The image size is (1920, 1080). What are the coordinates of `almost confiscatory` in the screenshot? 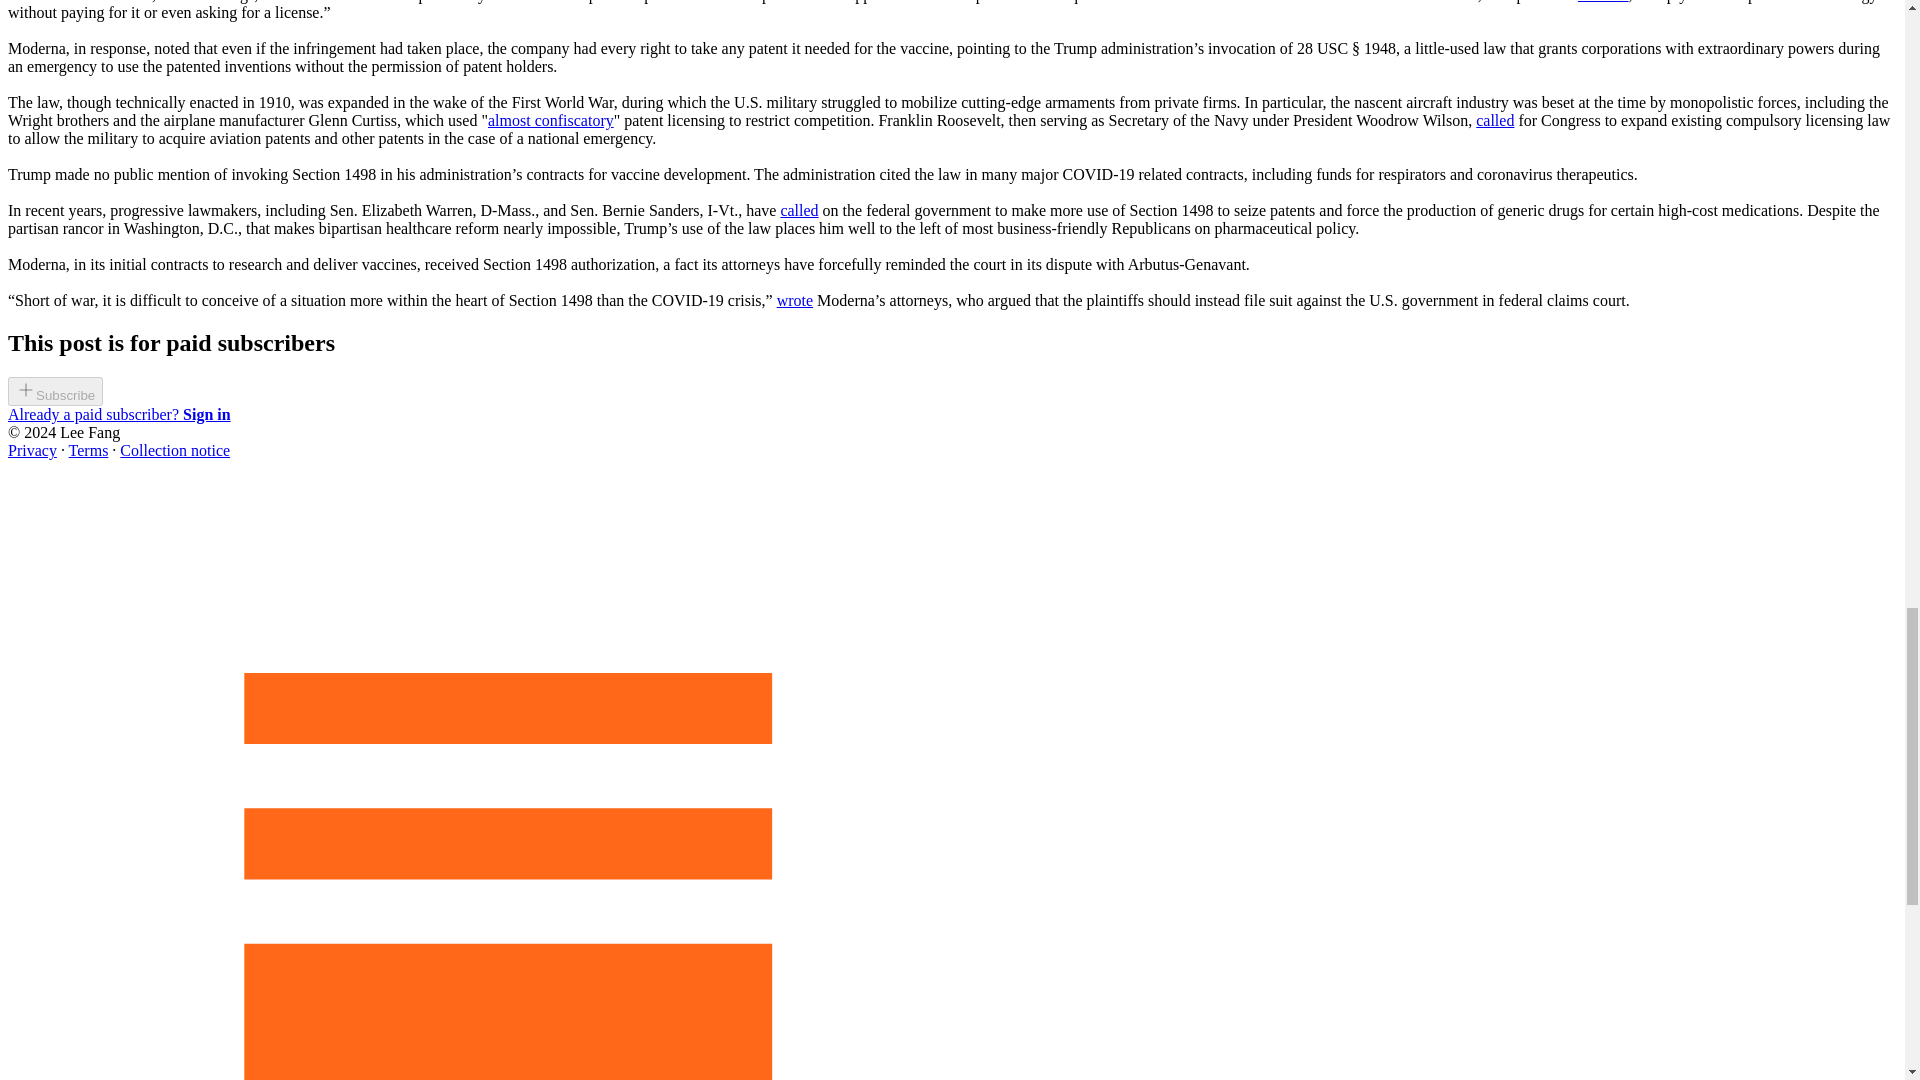 It's located at (550, 120).